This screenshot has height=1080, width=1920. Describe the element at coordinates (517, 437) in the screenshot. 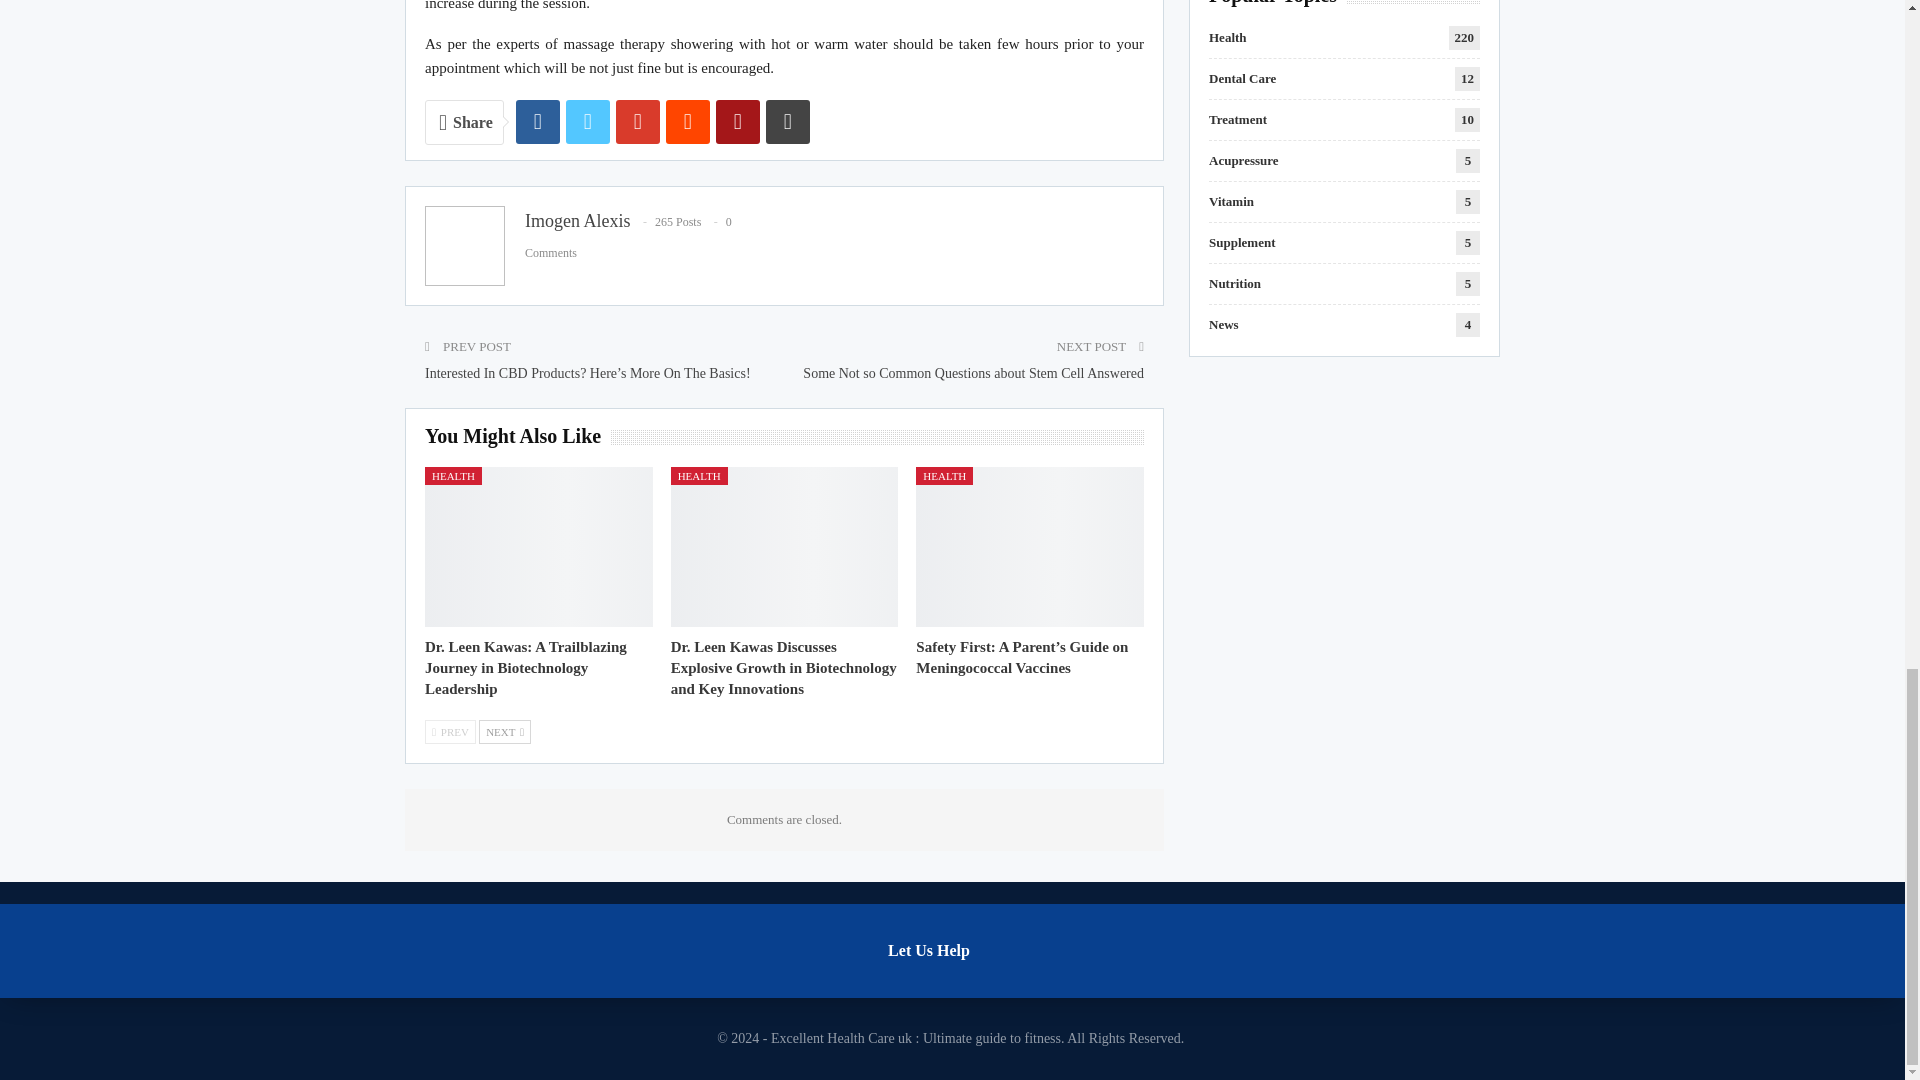

I see `You Might Also Like` at that location.